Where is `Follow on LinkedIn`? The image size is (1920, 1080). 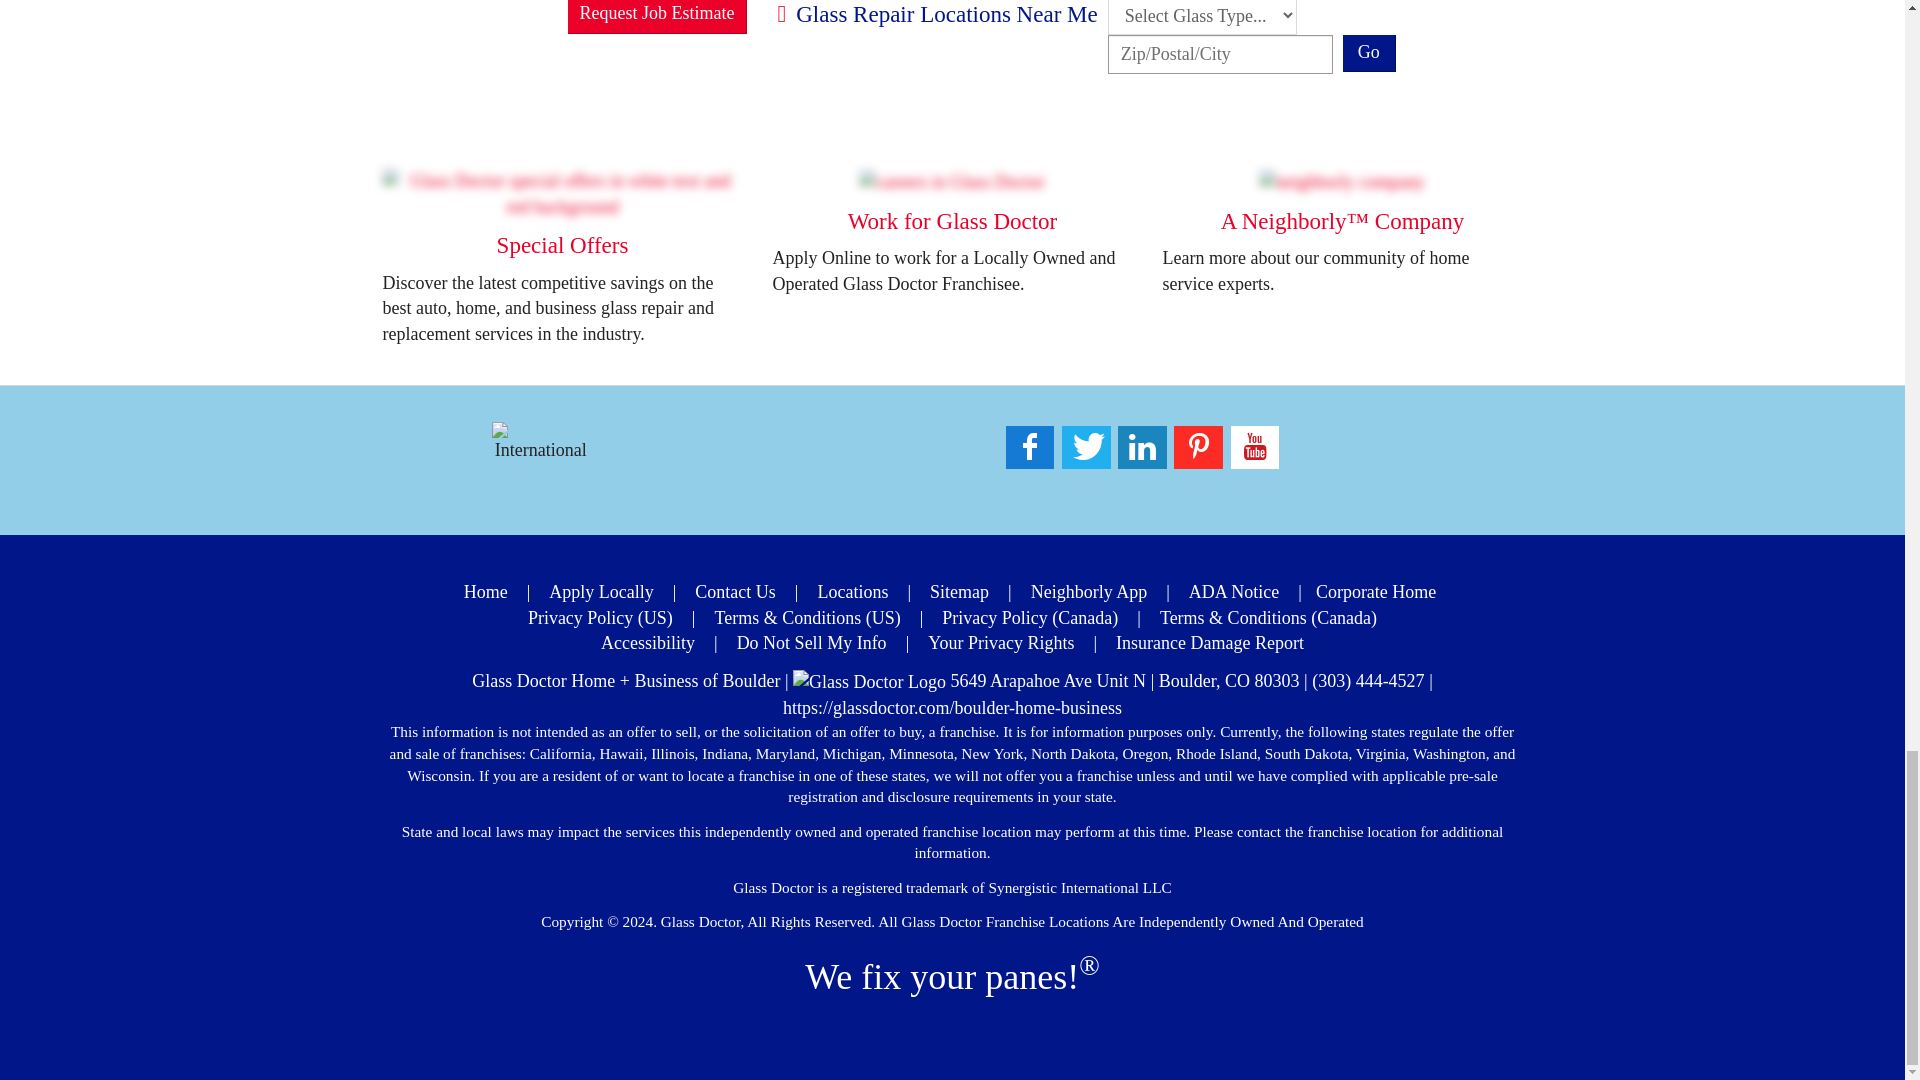 Follow on LinkedIn is located at coordinates (1141, 446).